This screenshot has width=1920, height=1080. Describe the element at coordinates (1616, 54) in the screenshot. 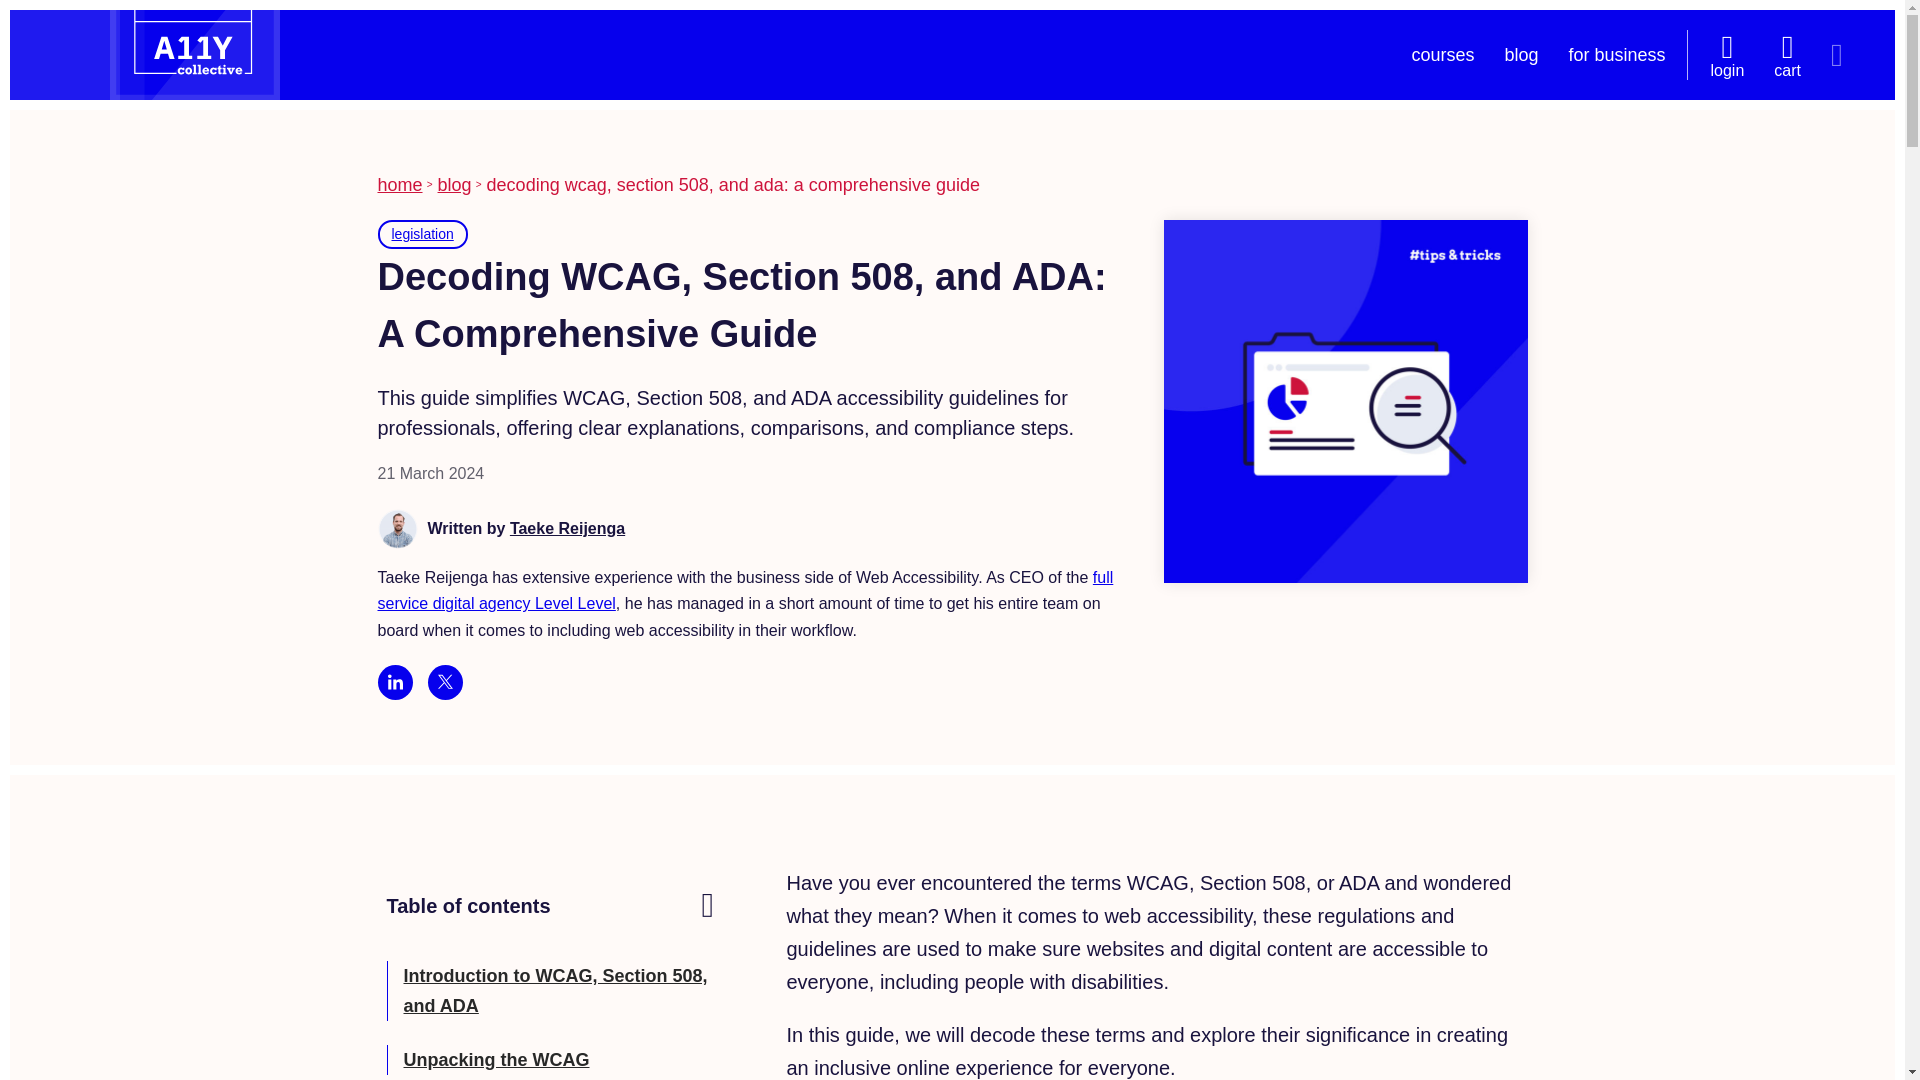

I see `for business` at that location.